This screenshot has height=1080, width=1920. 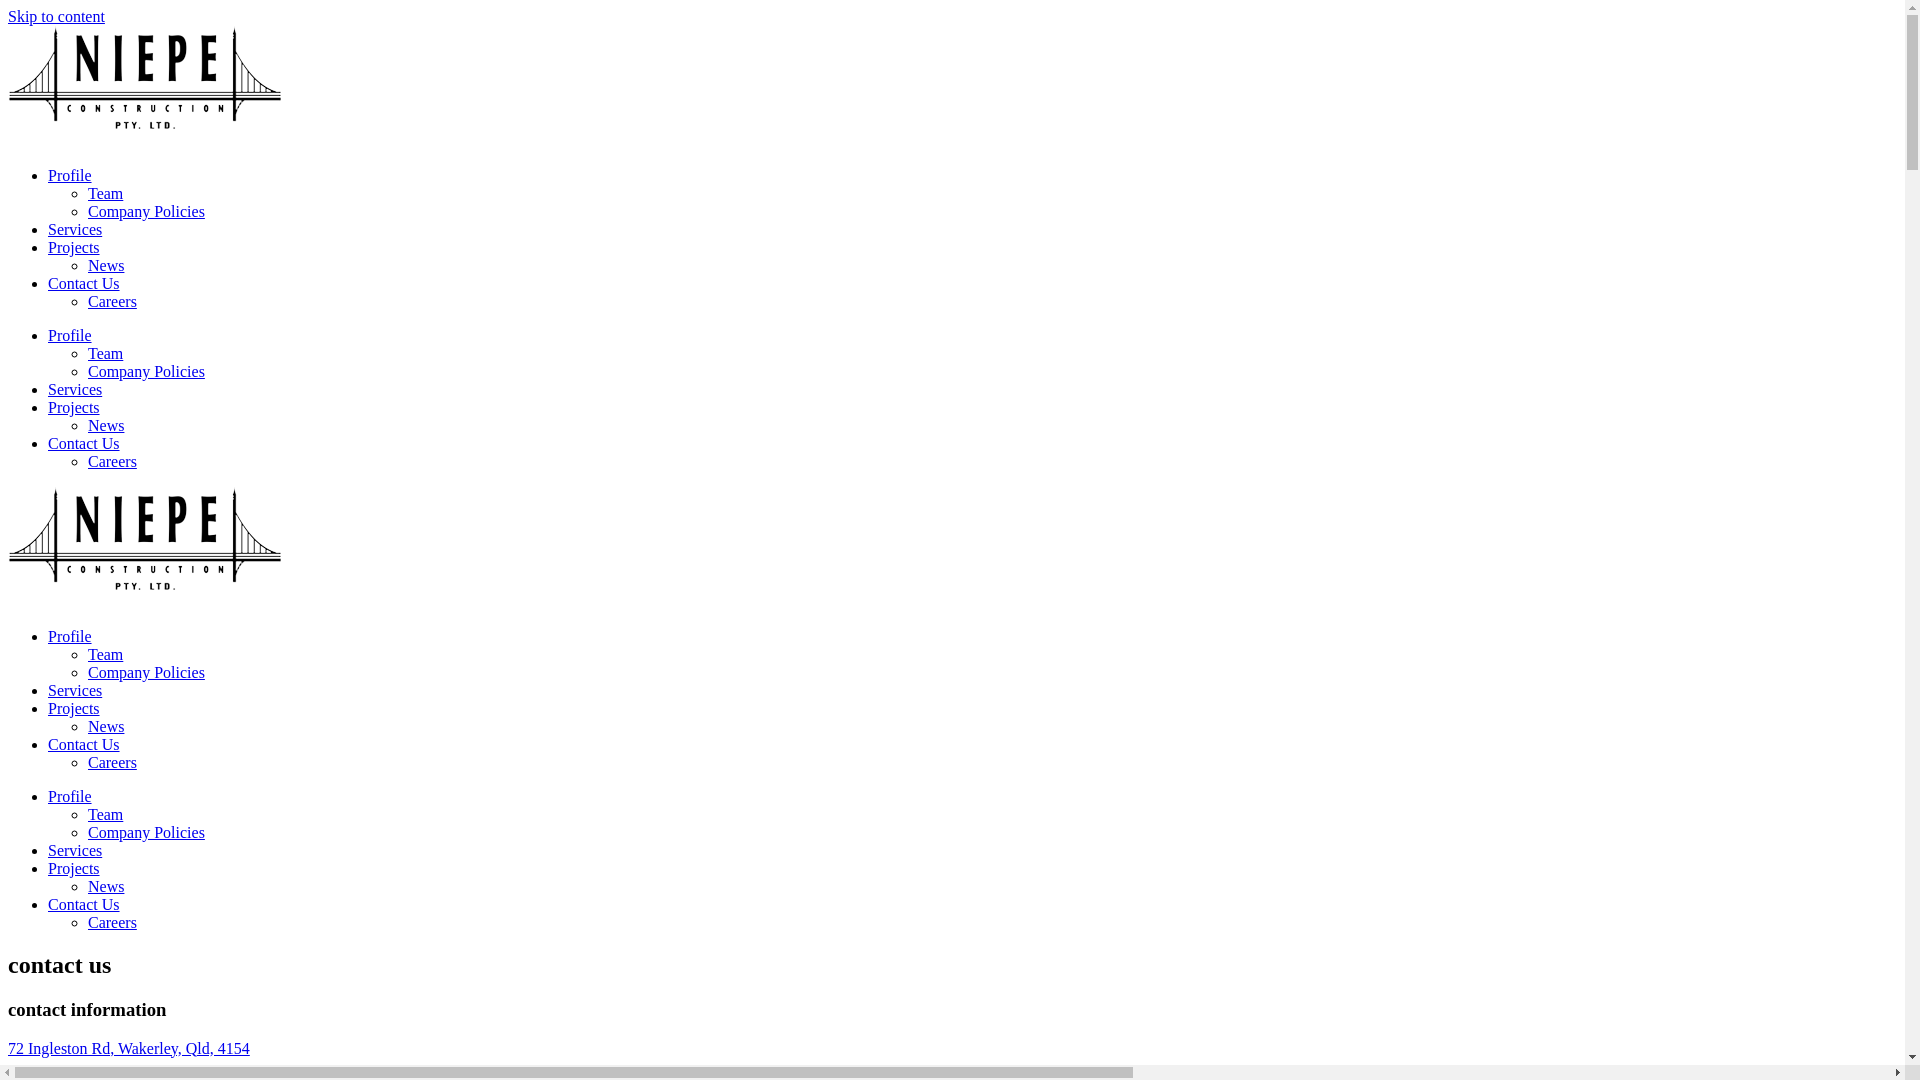 What do you see at coordinates (84, 744) in the screenshot?
I see `Contact Us` at bounding box center [84, 744].